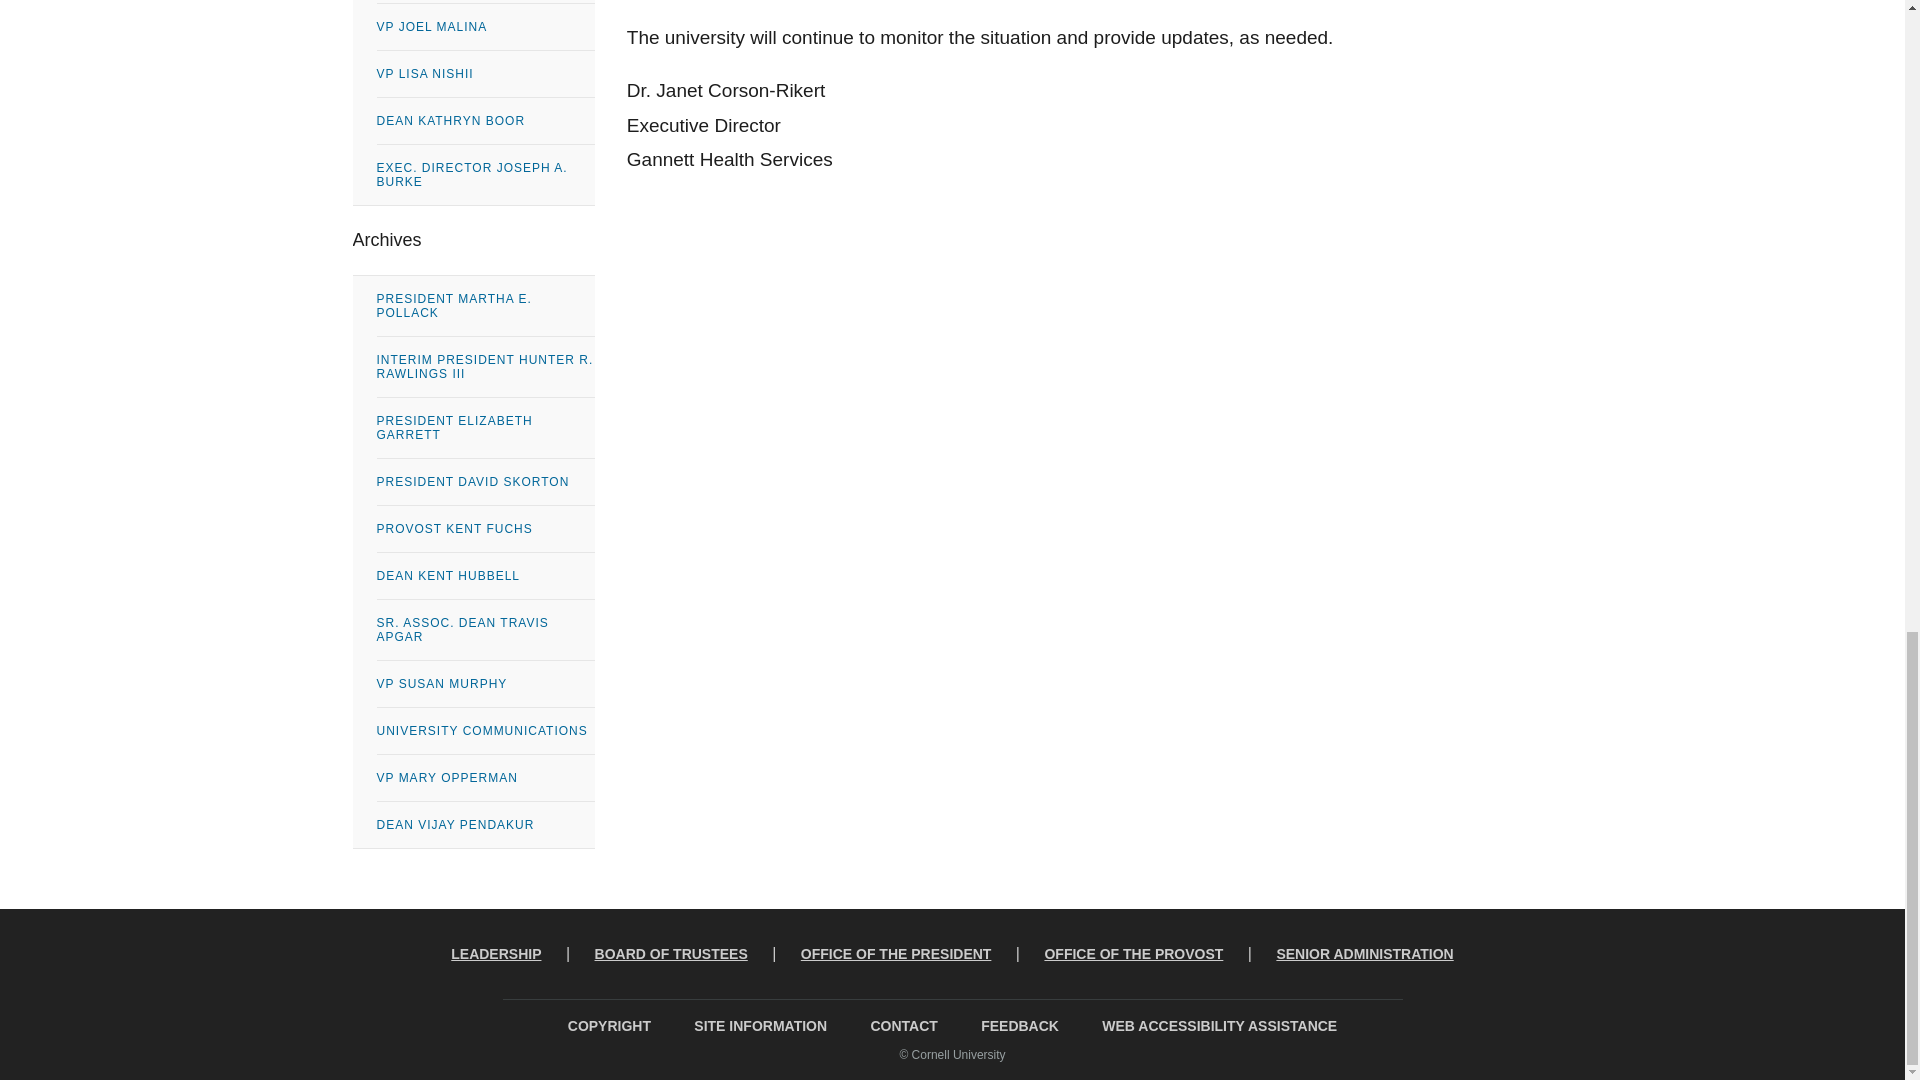 The height and width of the screenshot is (1080, 1920). I want to click on DEAN KATHRYN BOOR, so click(484, 120).